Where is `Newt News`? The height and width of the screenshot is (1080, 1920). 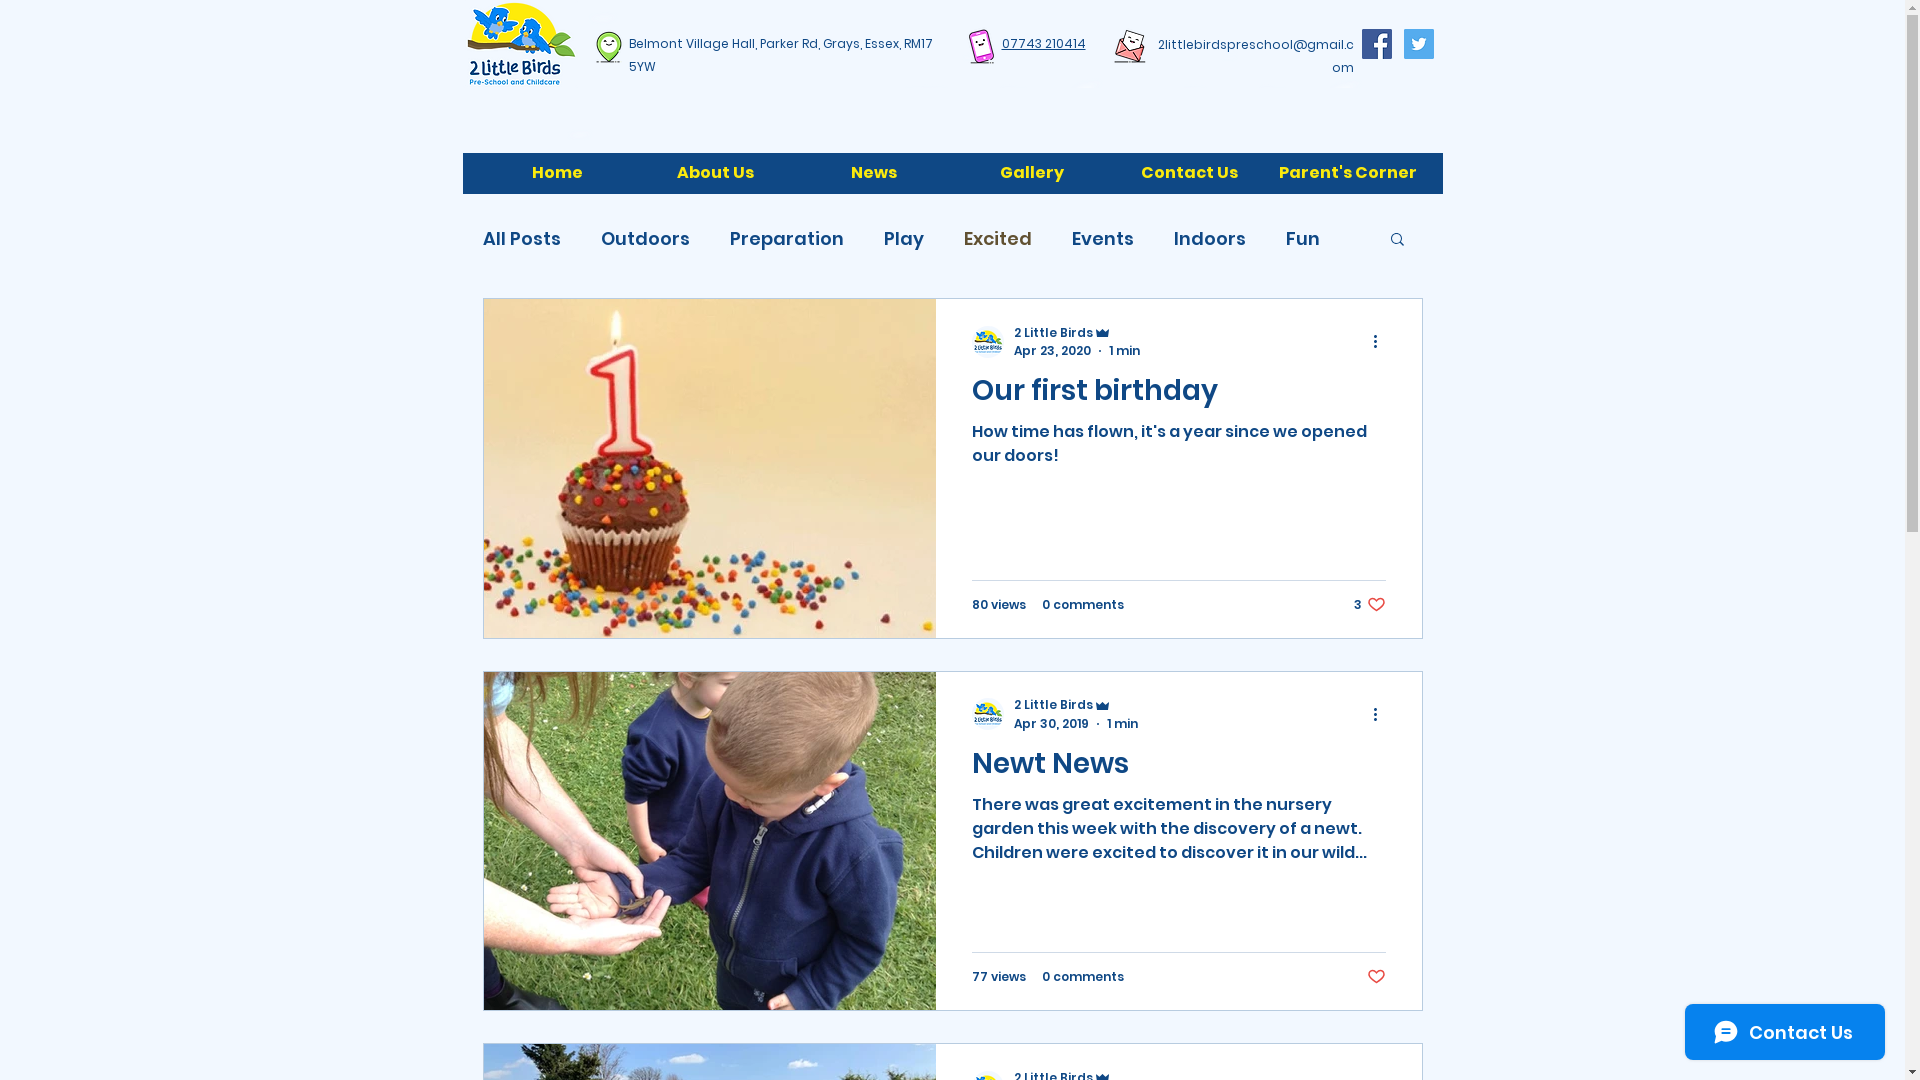 Newt News is located at coordinates (1179, 768).